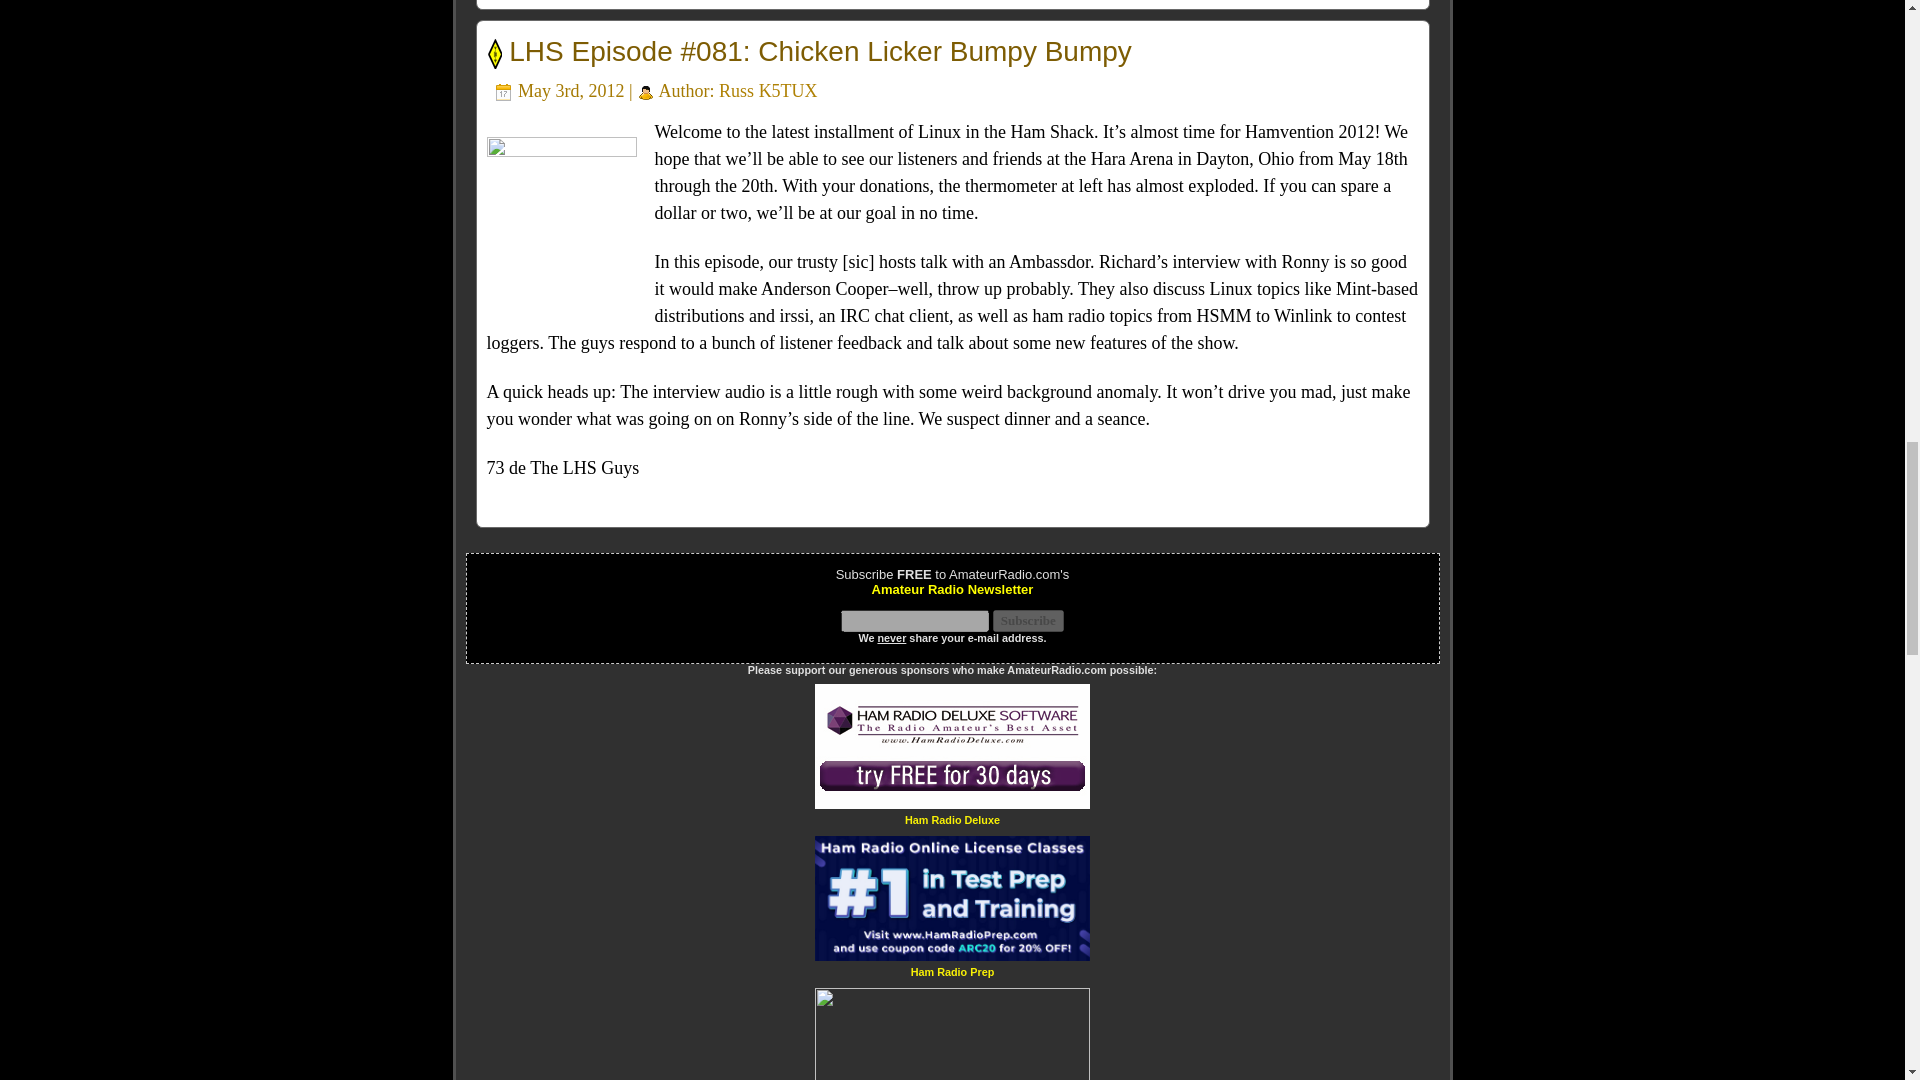  I want to click on Russ K5TUX, so click(768, 91).